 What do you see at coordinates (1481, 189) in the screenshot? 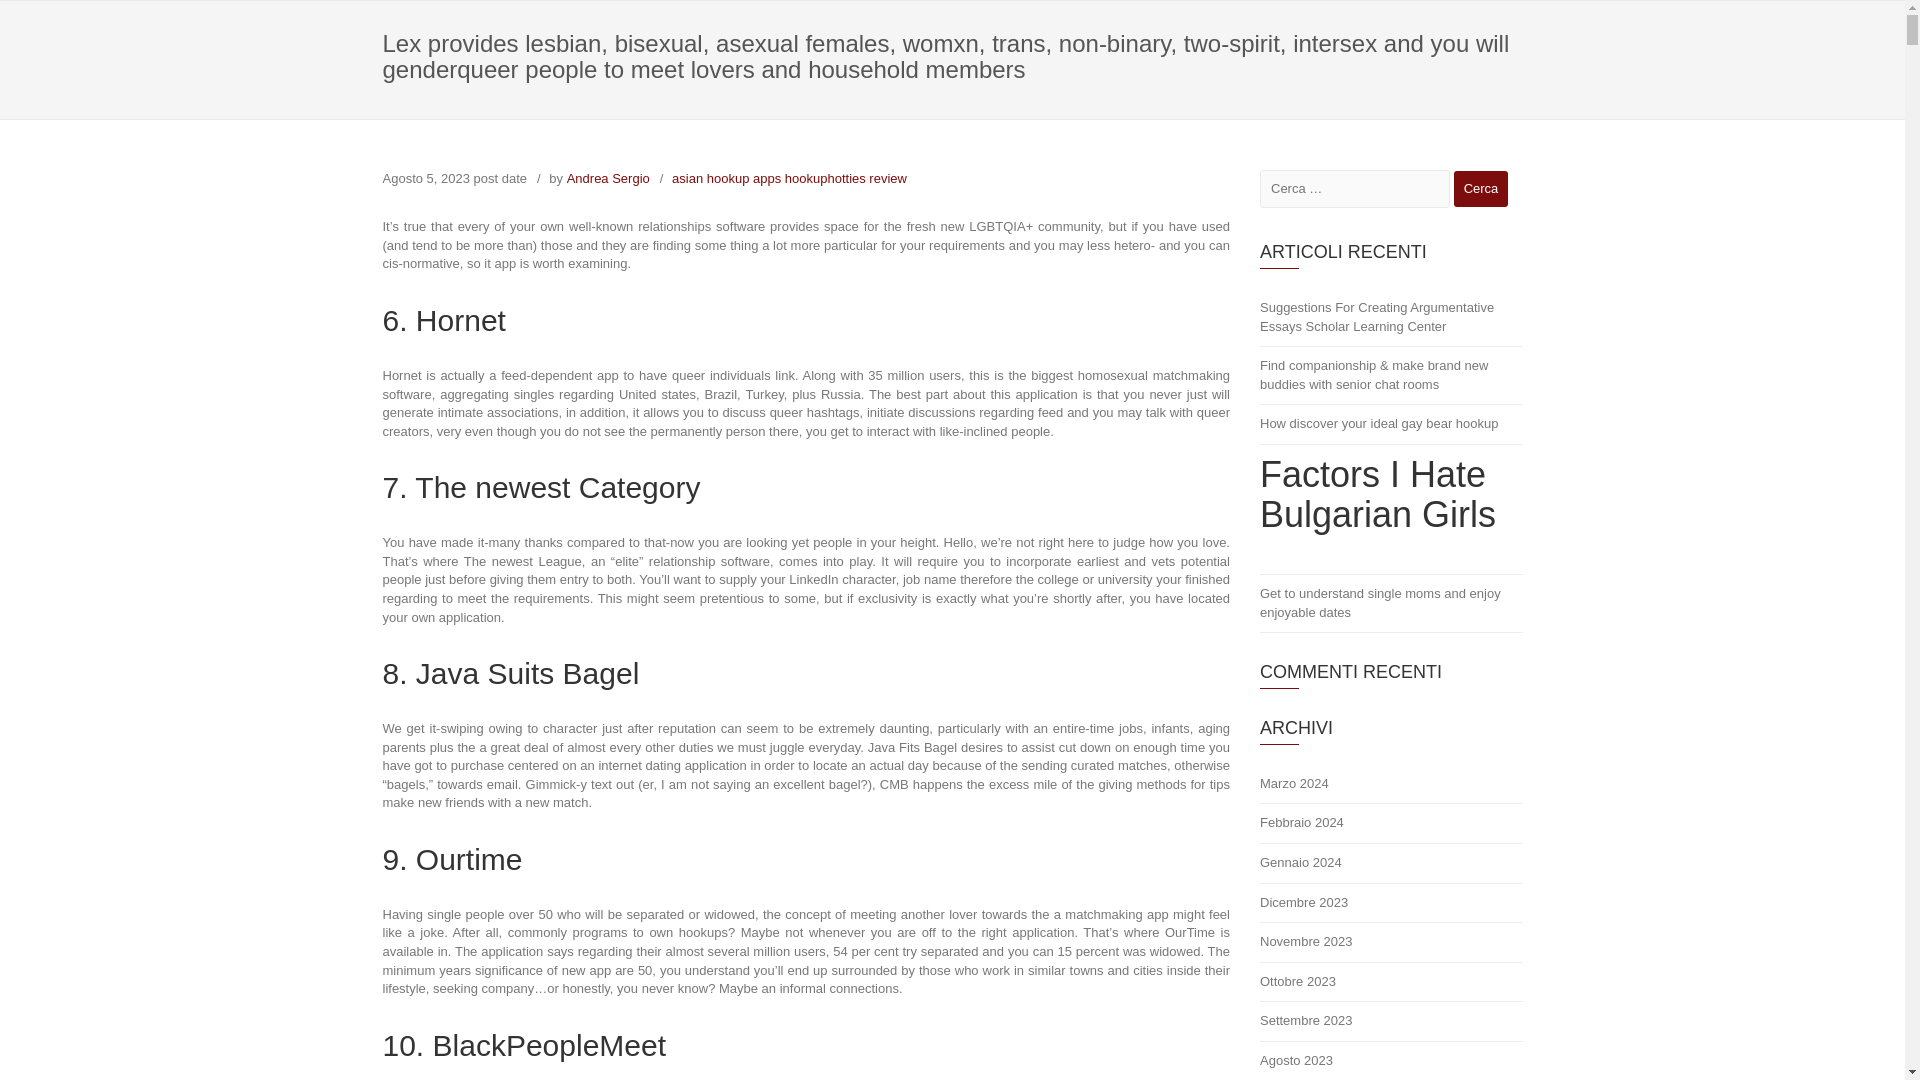
I see `Cerca` at bounding box center [1481, 189].